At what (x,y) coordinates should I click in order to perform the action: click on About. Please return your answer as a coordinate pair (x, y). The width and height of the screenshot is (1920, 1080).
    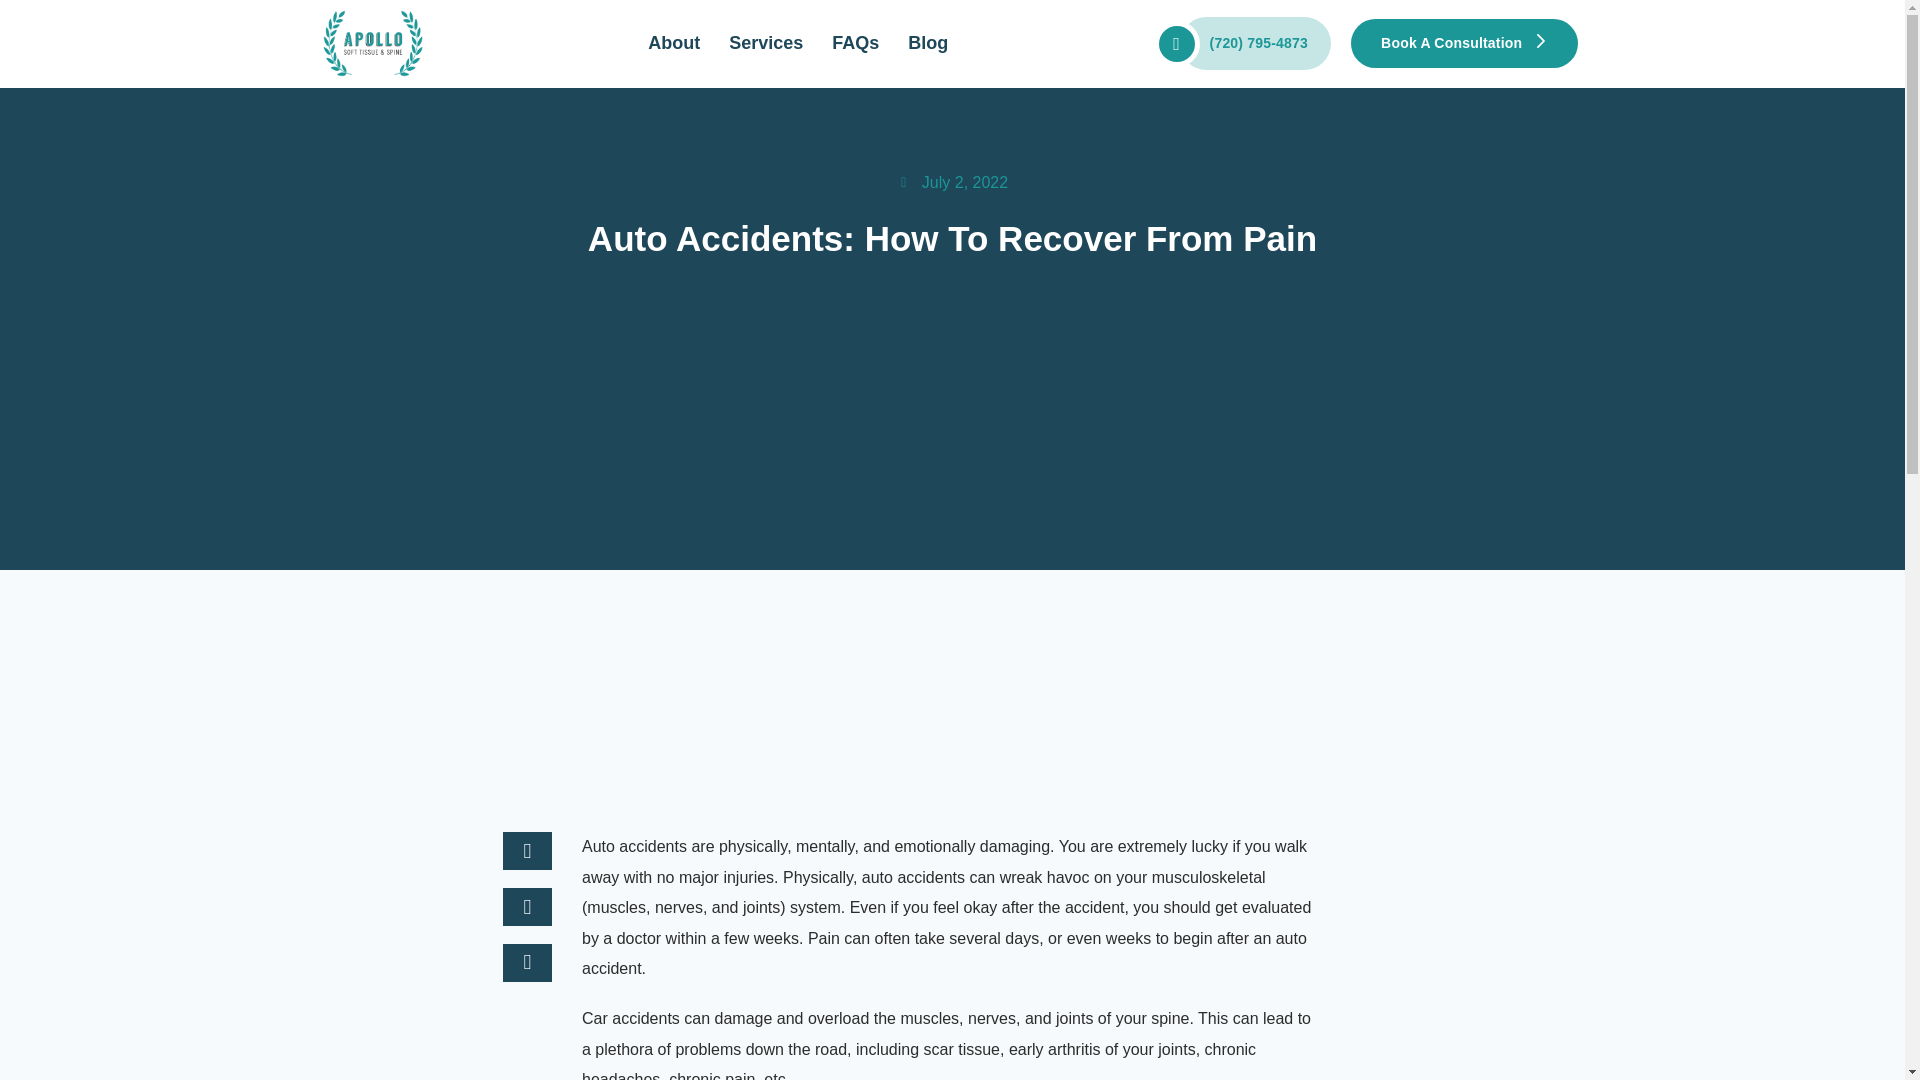
    Looking at the image, I should click on (674, 44).